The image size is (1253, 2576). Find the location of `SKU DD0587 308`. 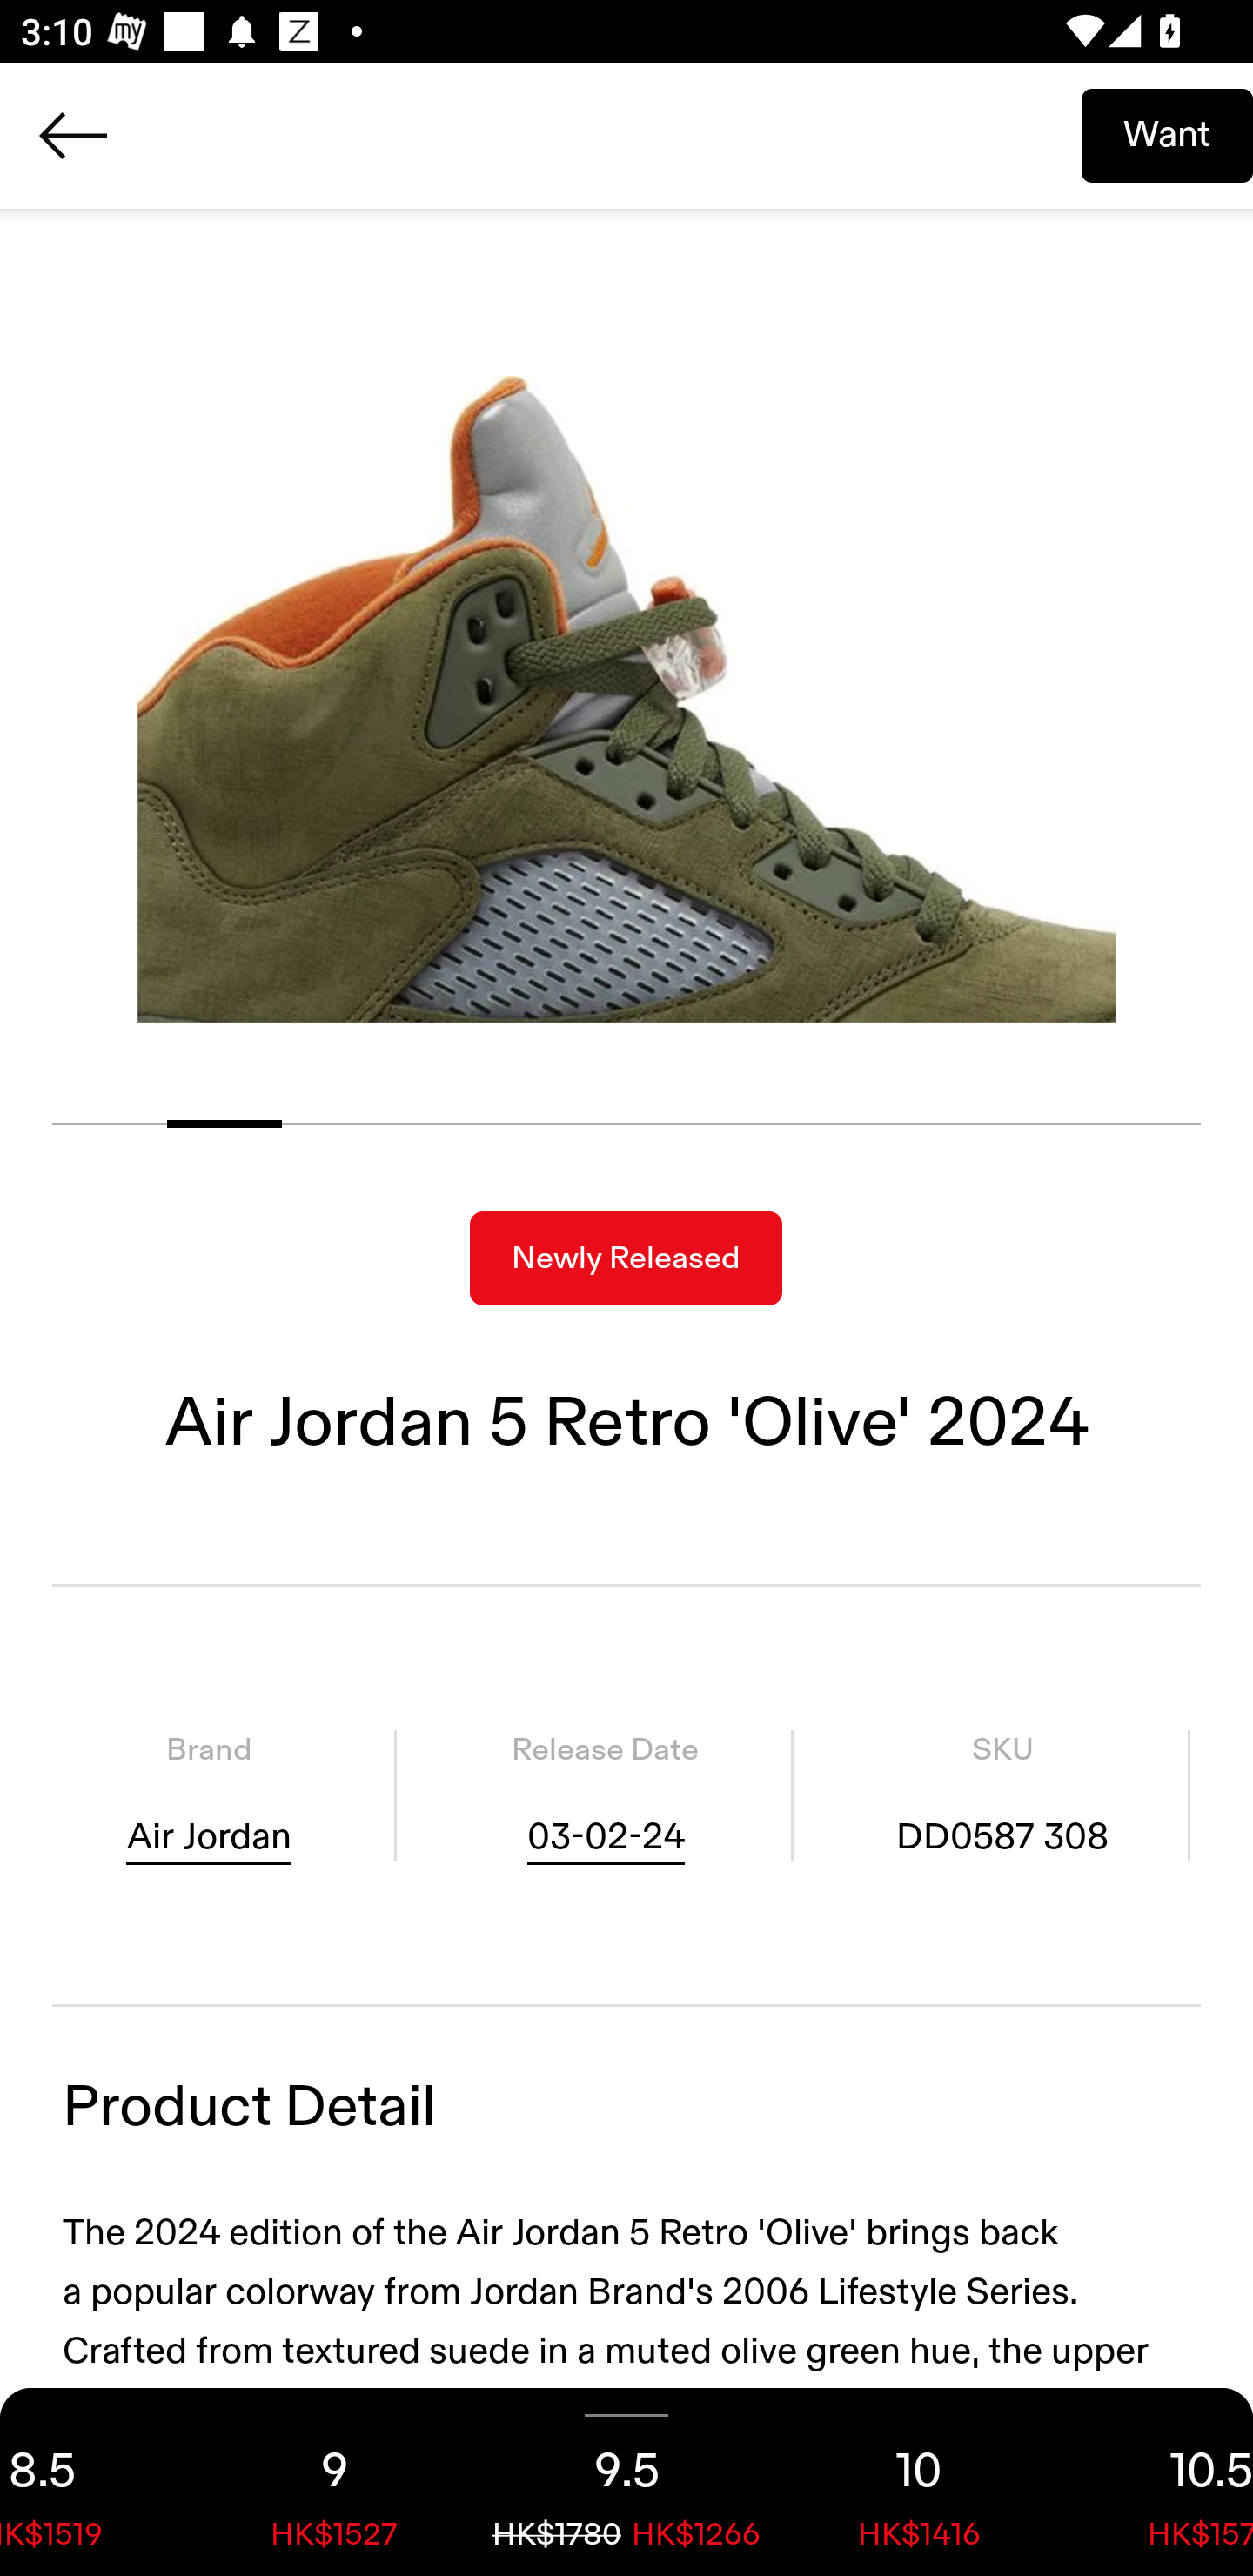

SKU DD0587 308 is located at coordinates (1002, 1795).